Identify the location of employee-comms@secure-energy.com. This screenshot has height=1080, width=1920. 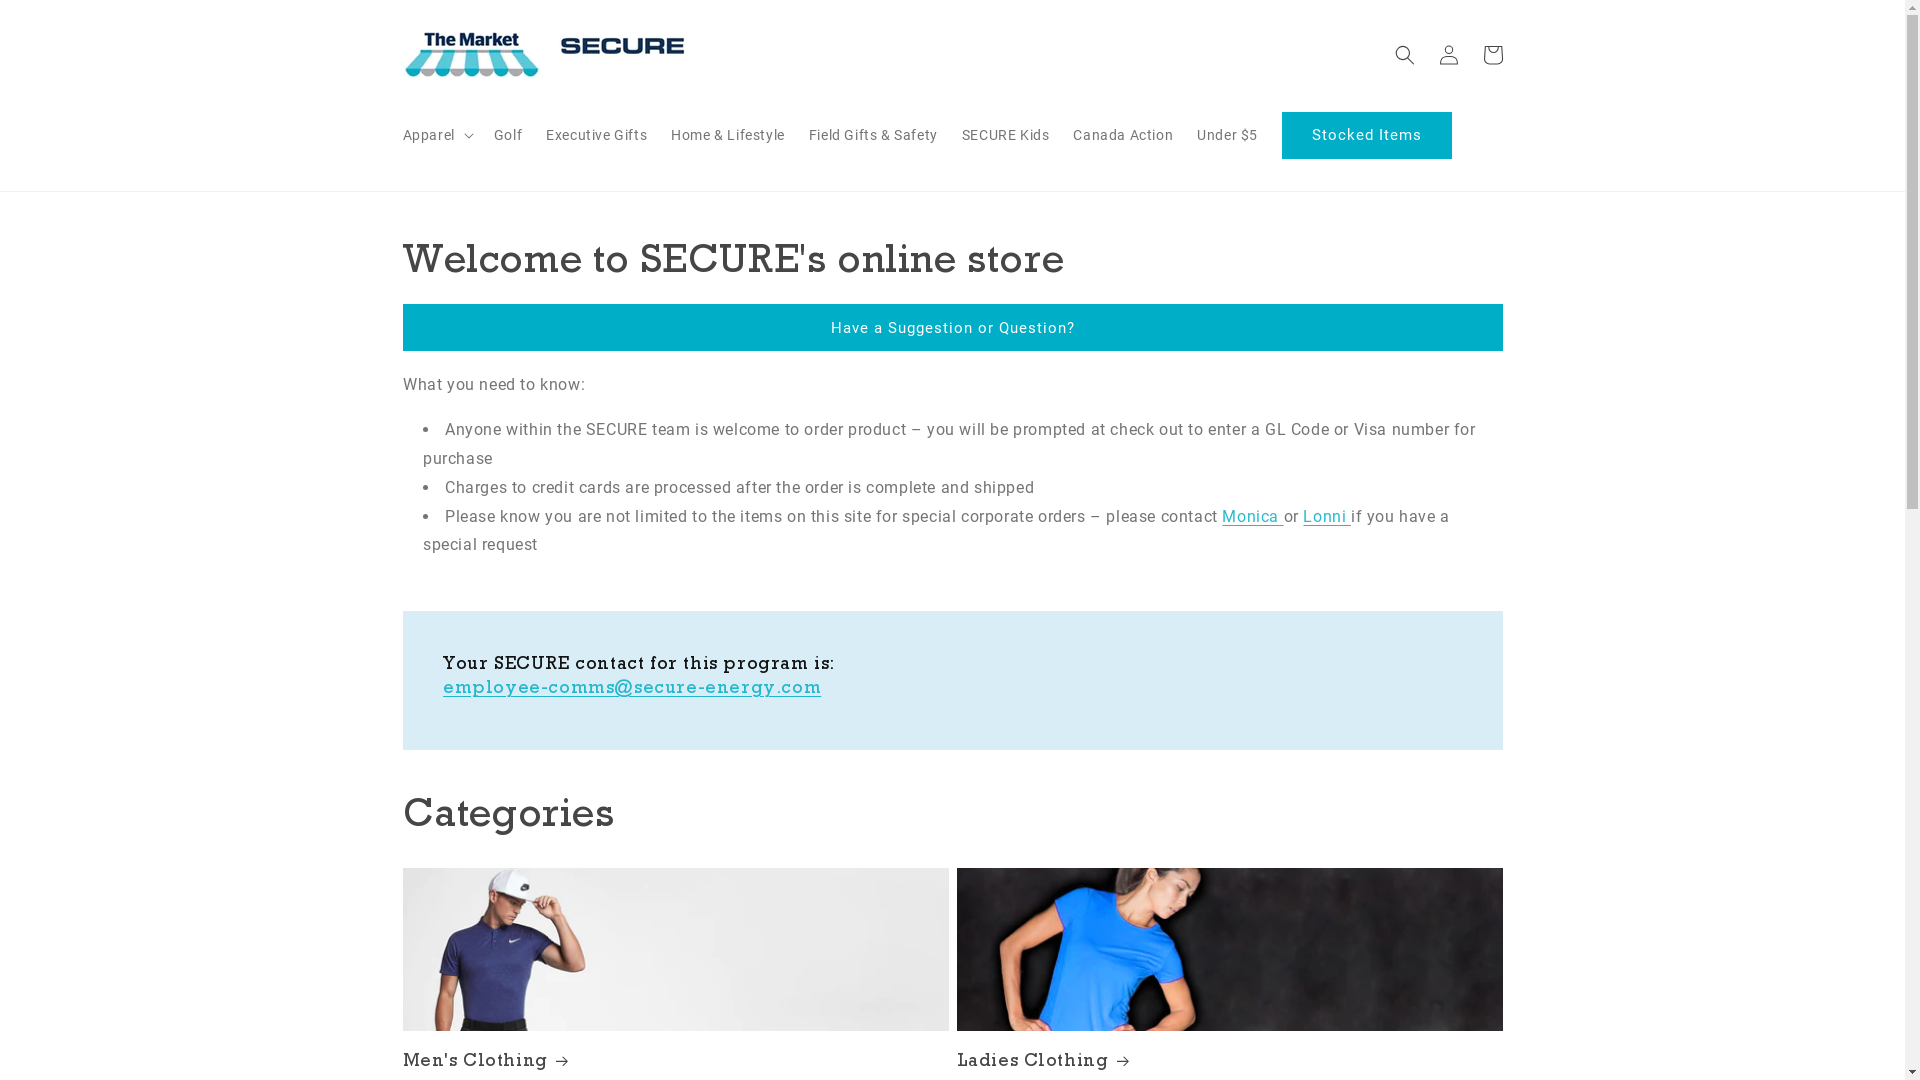
(631, 686).